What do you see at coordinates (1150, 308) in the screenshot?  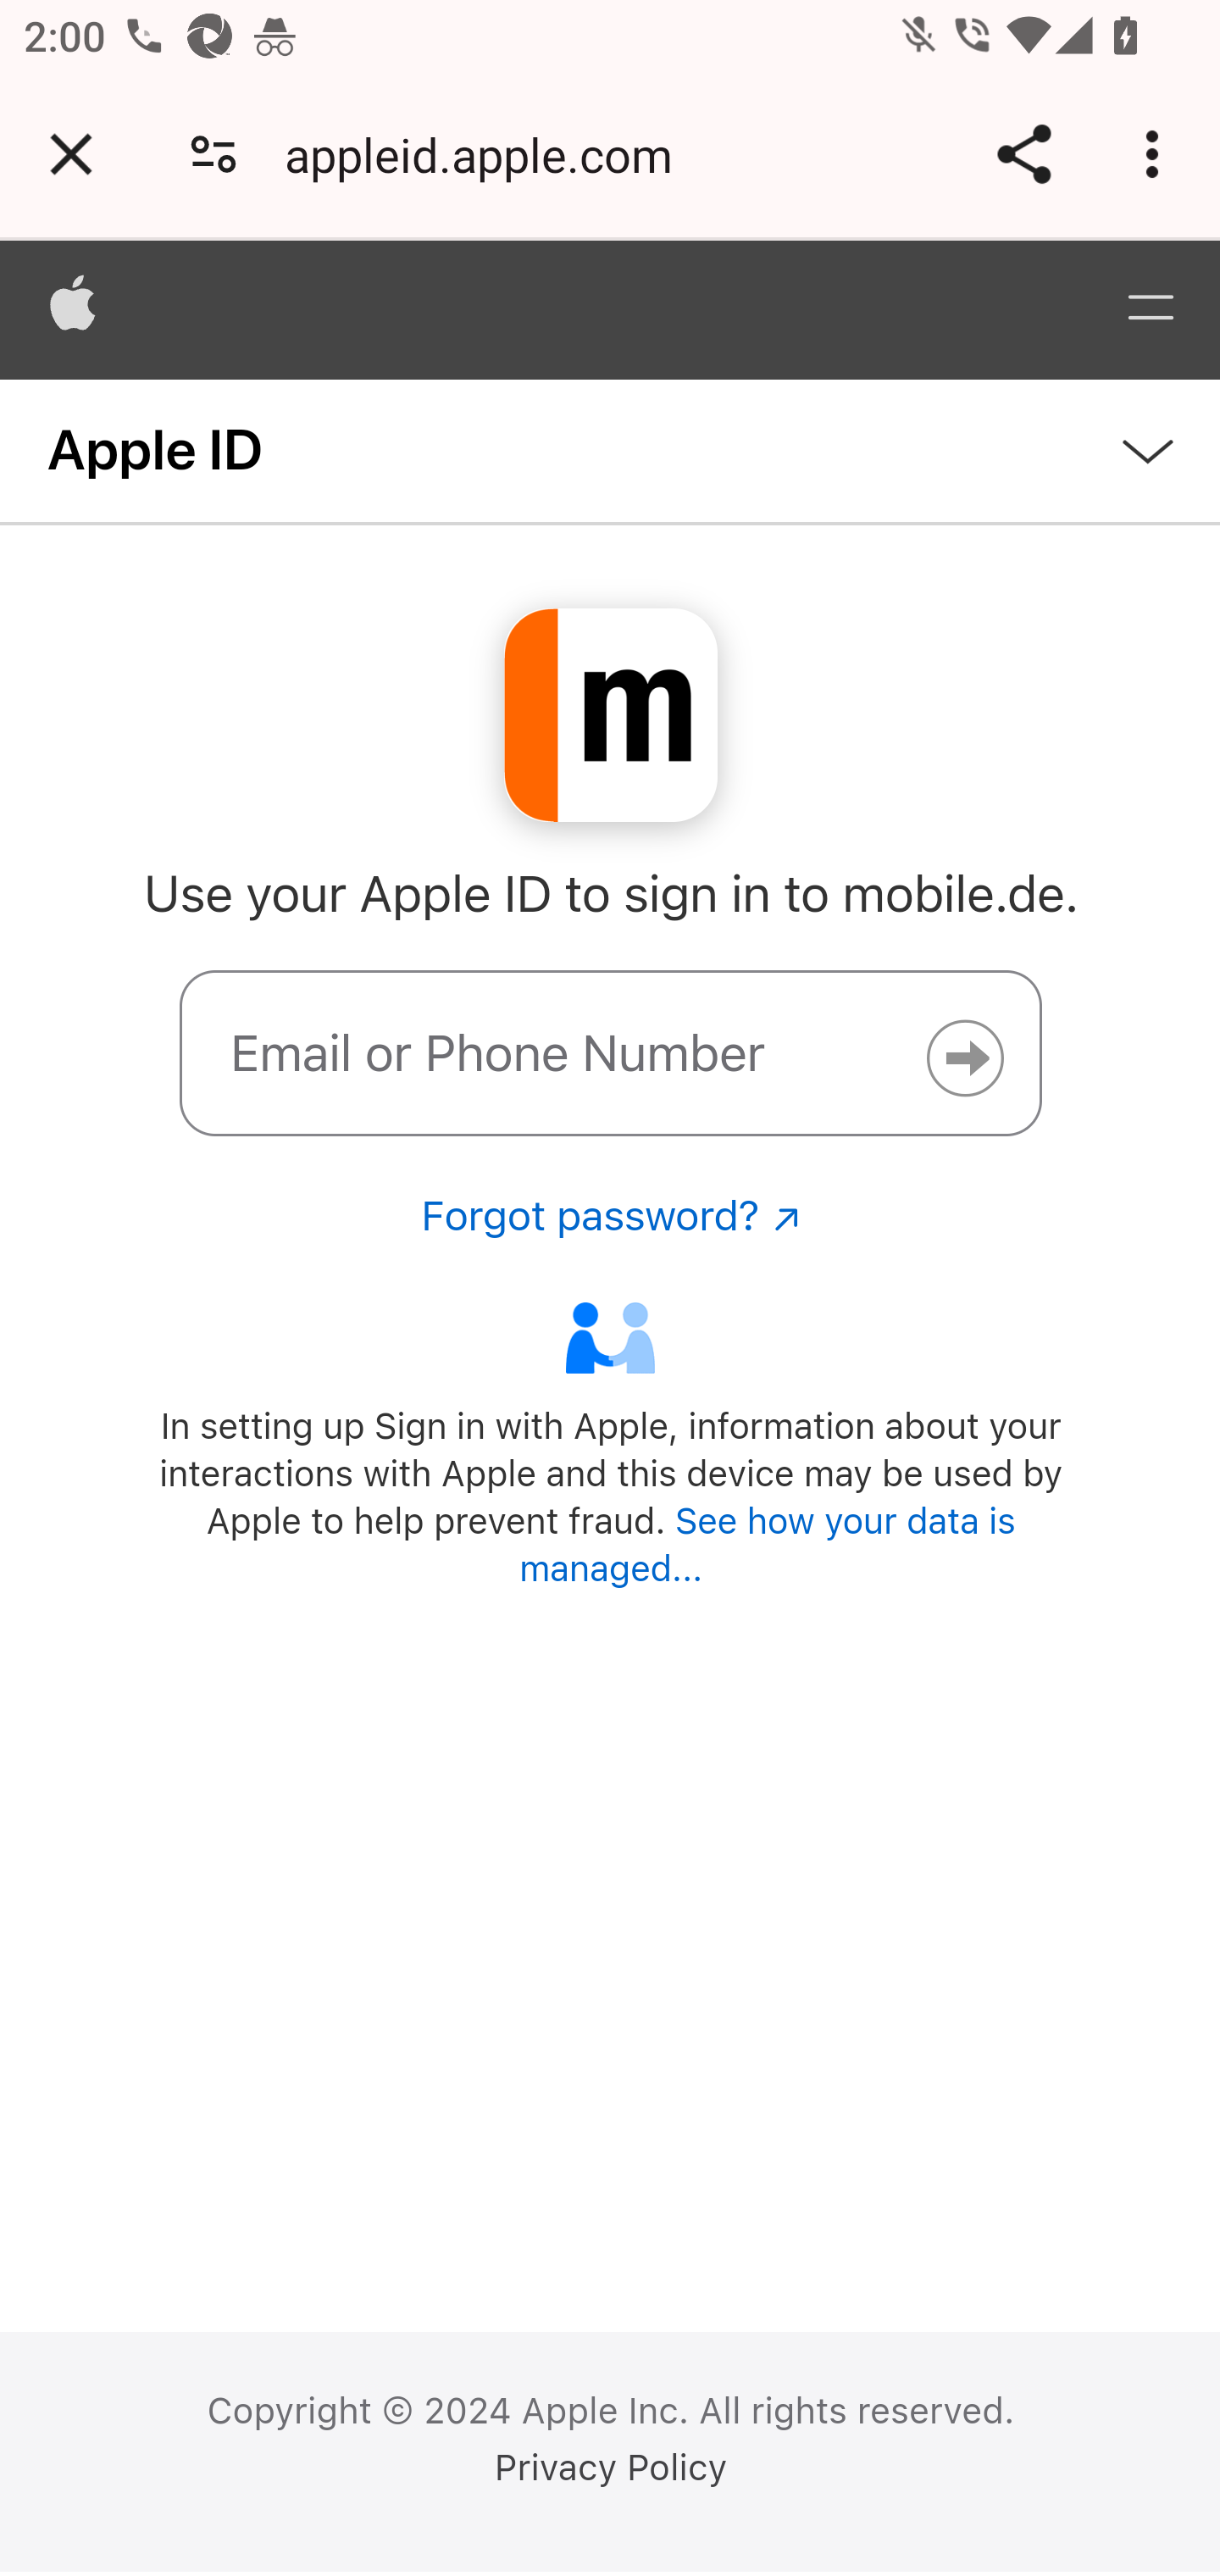 I see `Menu` at bounding box center [1150, 308].